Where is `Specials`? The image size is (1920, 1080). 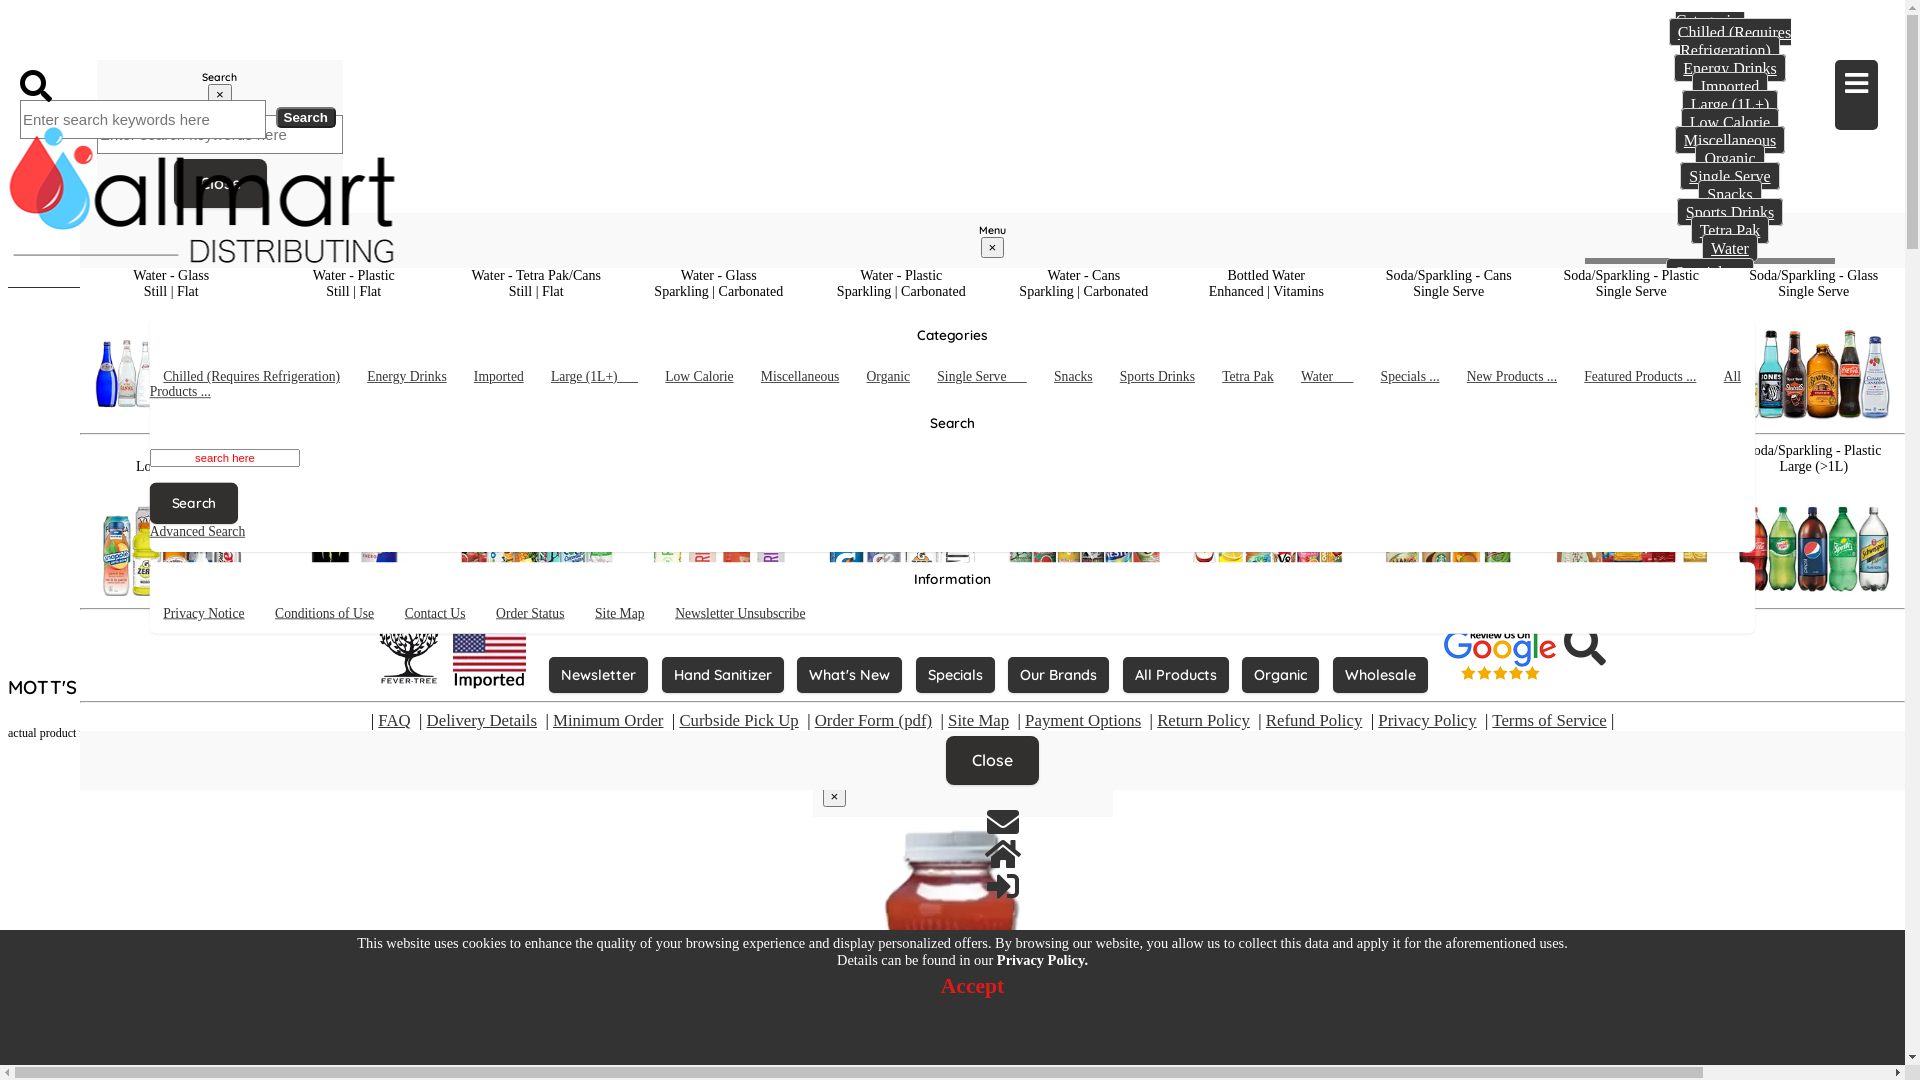
Specials is located at coordinates (955, 676).